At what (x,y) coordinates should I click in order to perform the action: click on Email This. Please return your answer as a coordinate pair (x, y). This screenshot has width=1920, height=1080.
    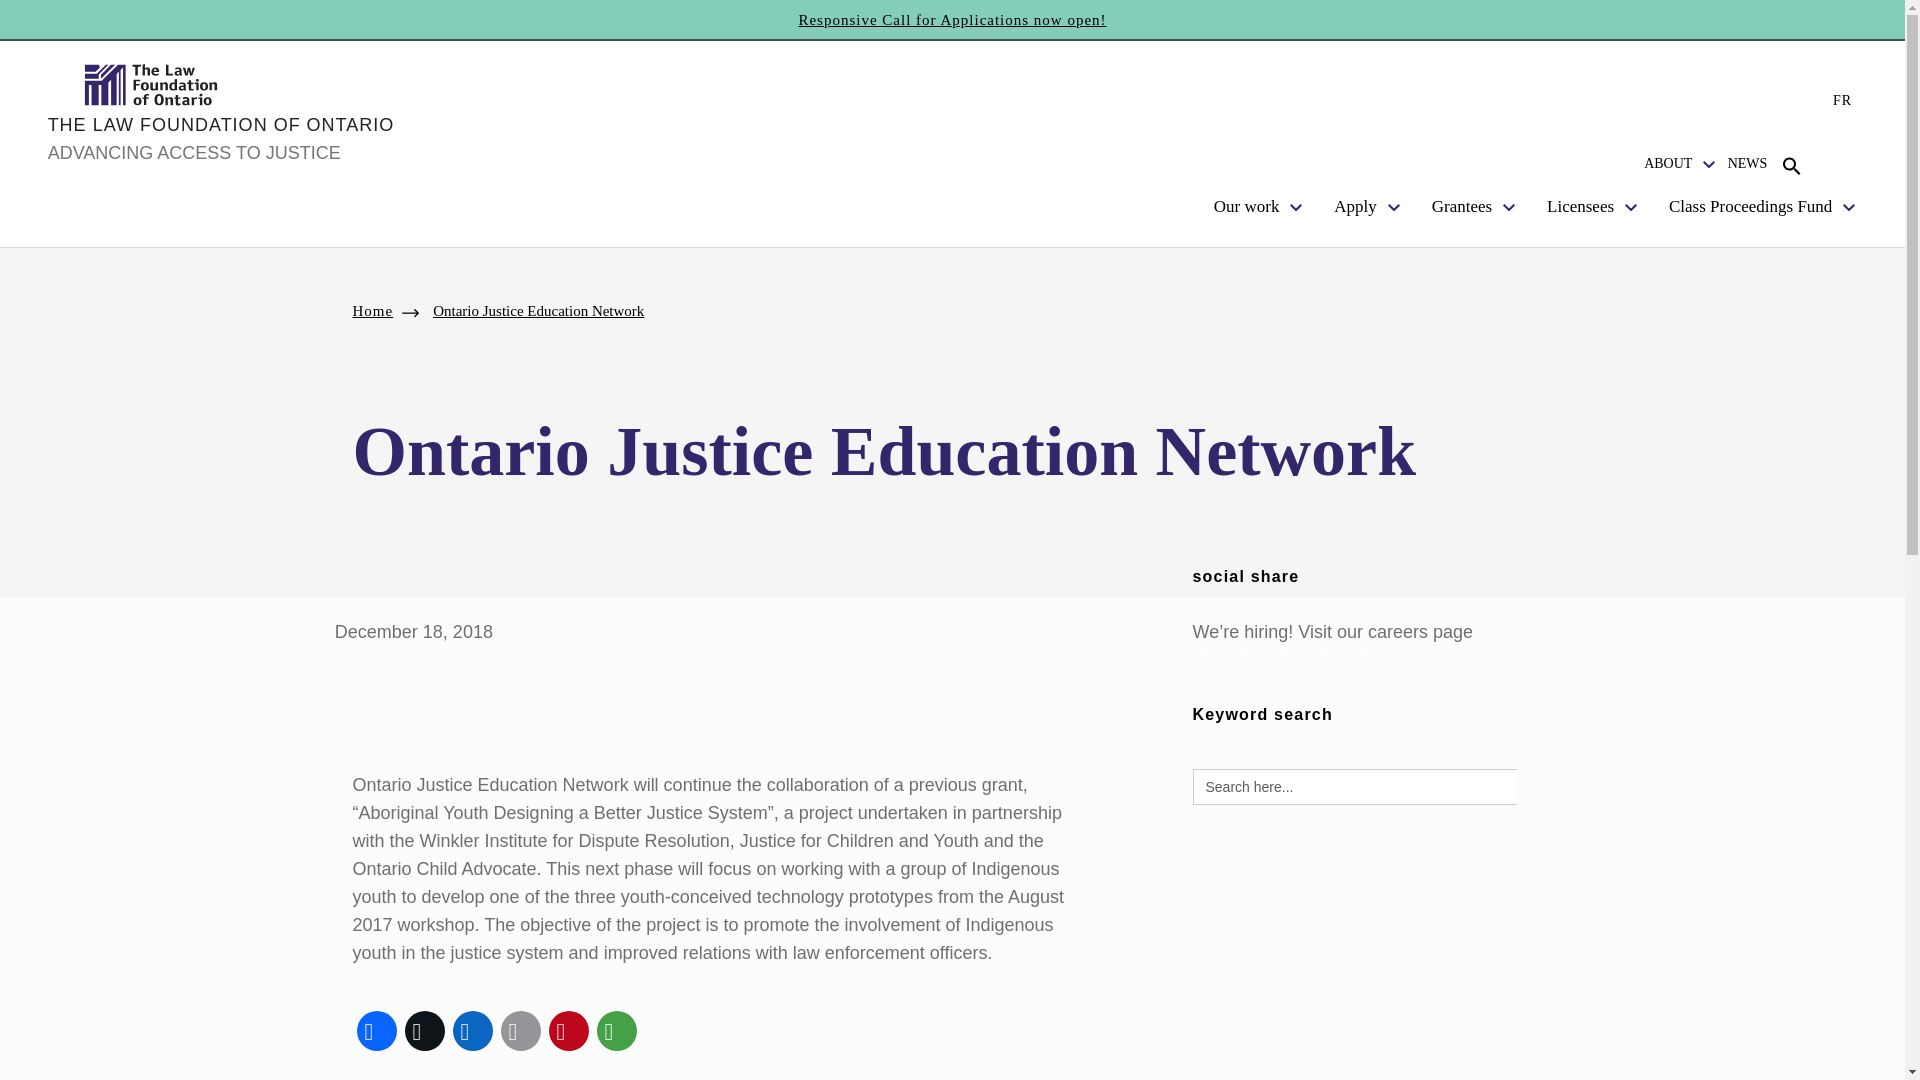
    Looking at the image, I should click on (519, 1030).